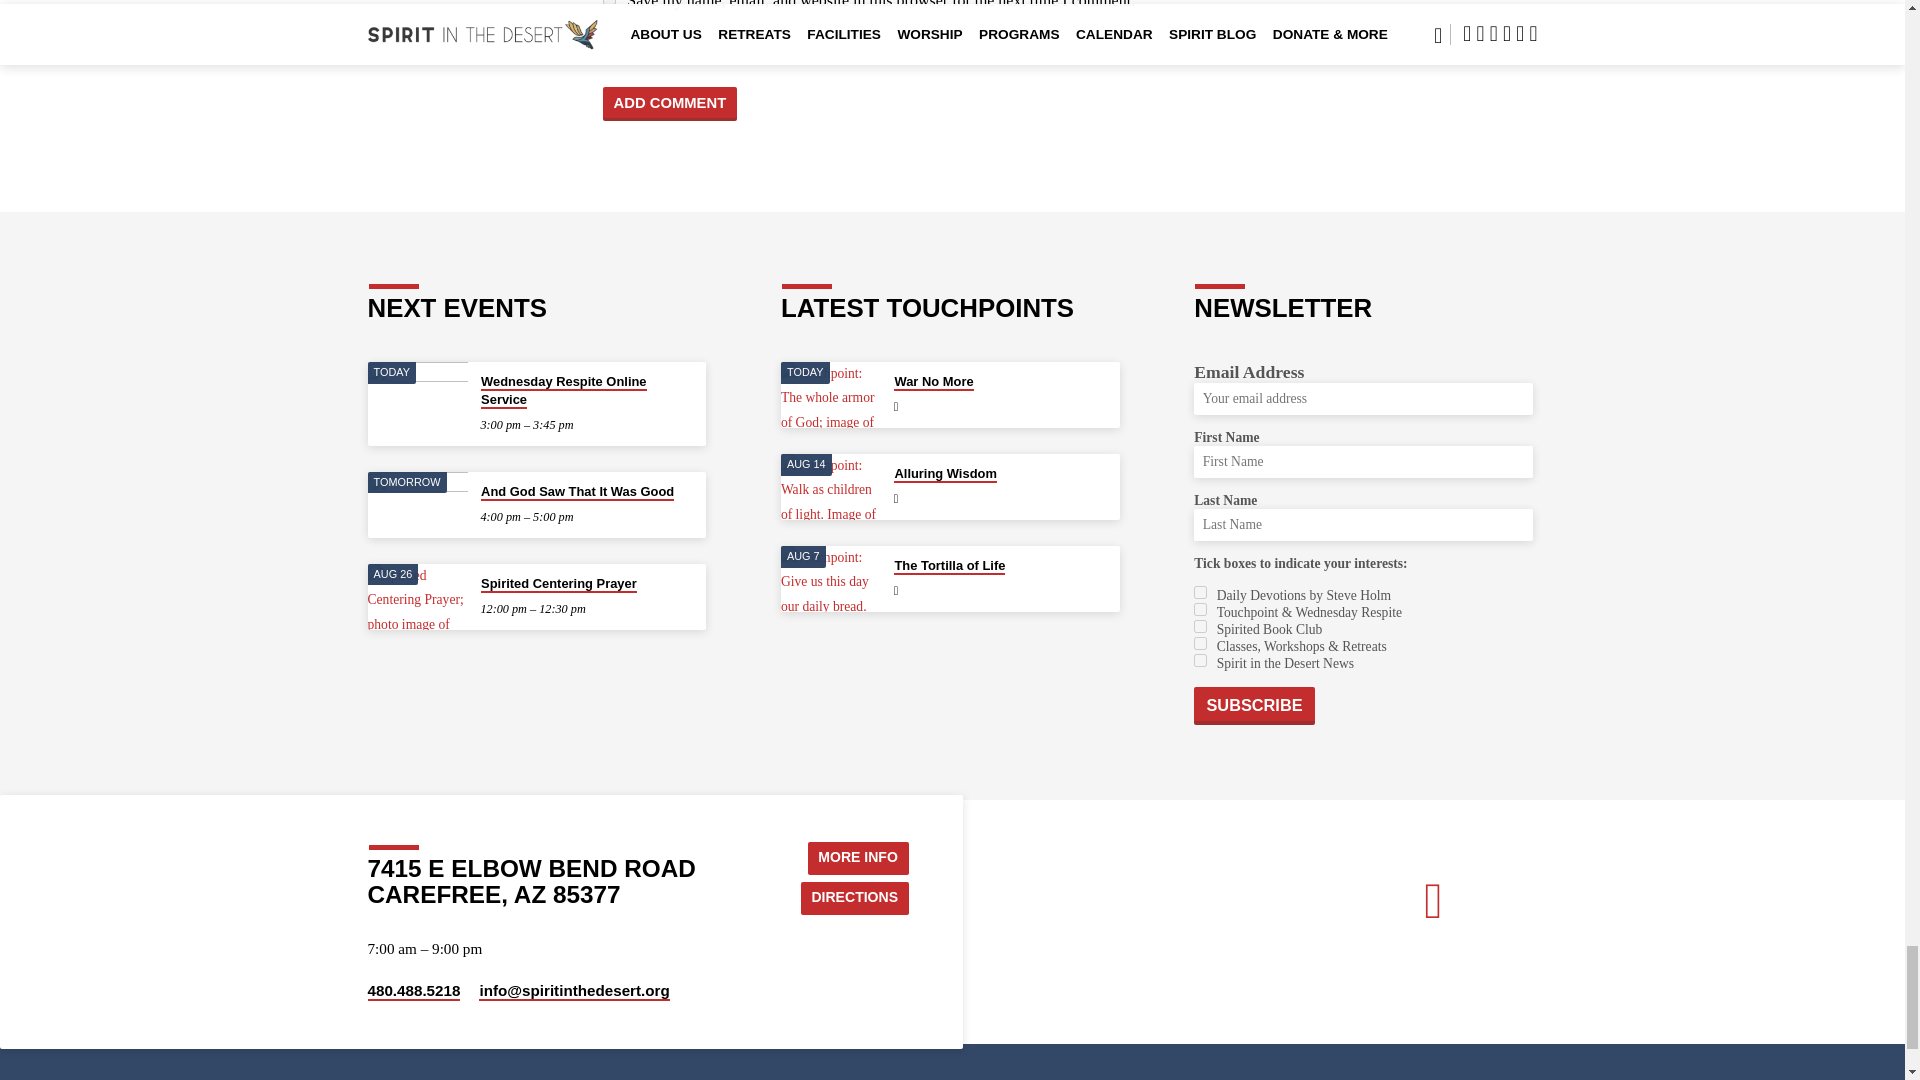 Image resolution: width=1920 pixels, height=1080 pixels. I want to click on 44e0e54a7c, so click(1200, 608).